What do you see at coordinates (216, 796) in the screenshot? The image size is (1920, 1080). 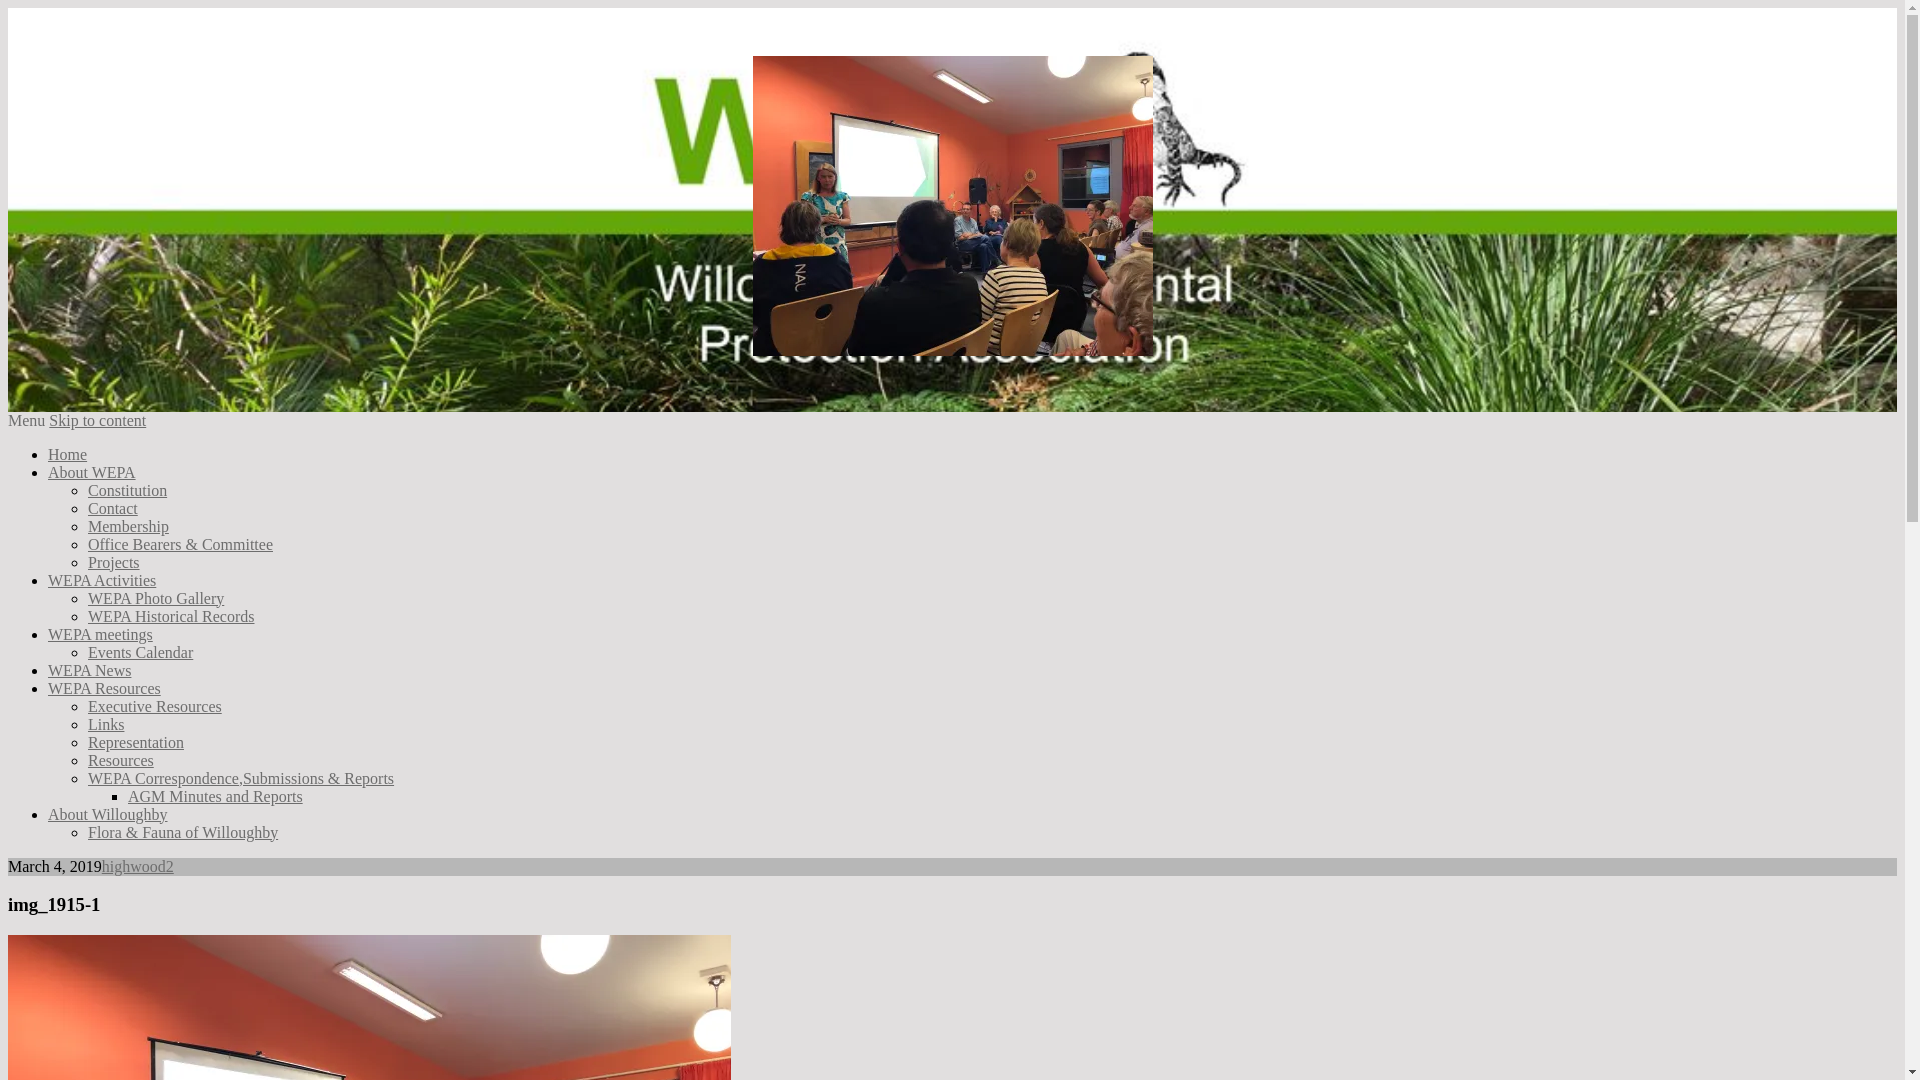 I see `AGM Minutes and Reports` at bounding box center [216, 796].